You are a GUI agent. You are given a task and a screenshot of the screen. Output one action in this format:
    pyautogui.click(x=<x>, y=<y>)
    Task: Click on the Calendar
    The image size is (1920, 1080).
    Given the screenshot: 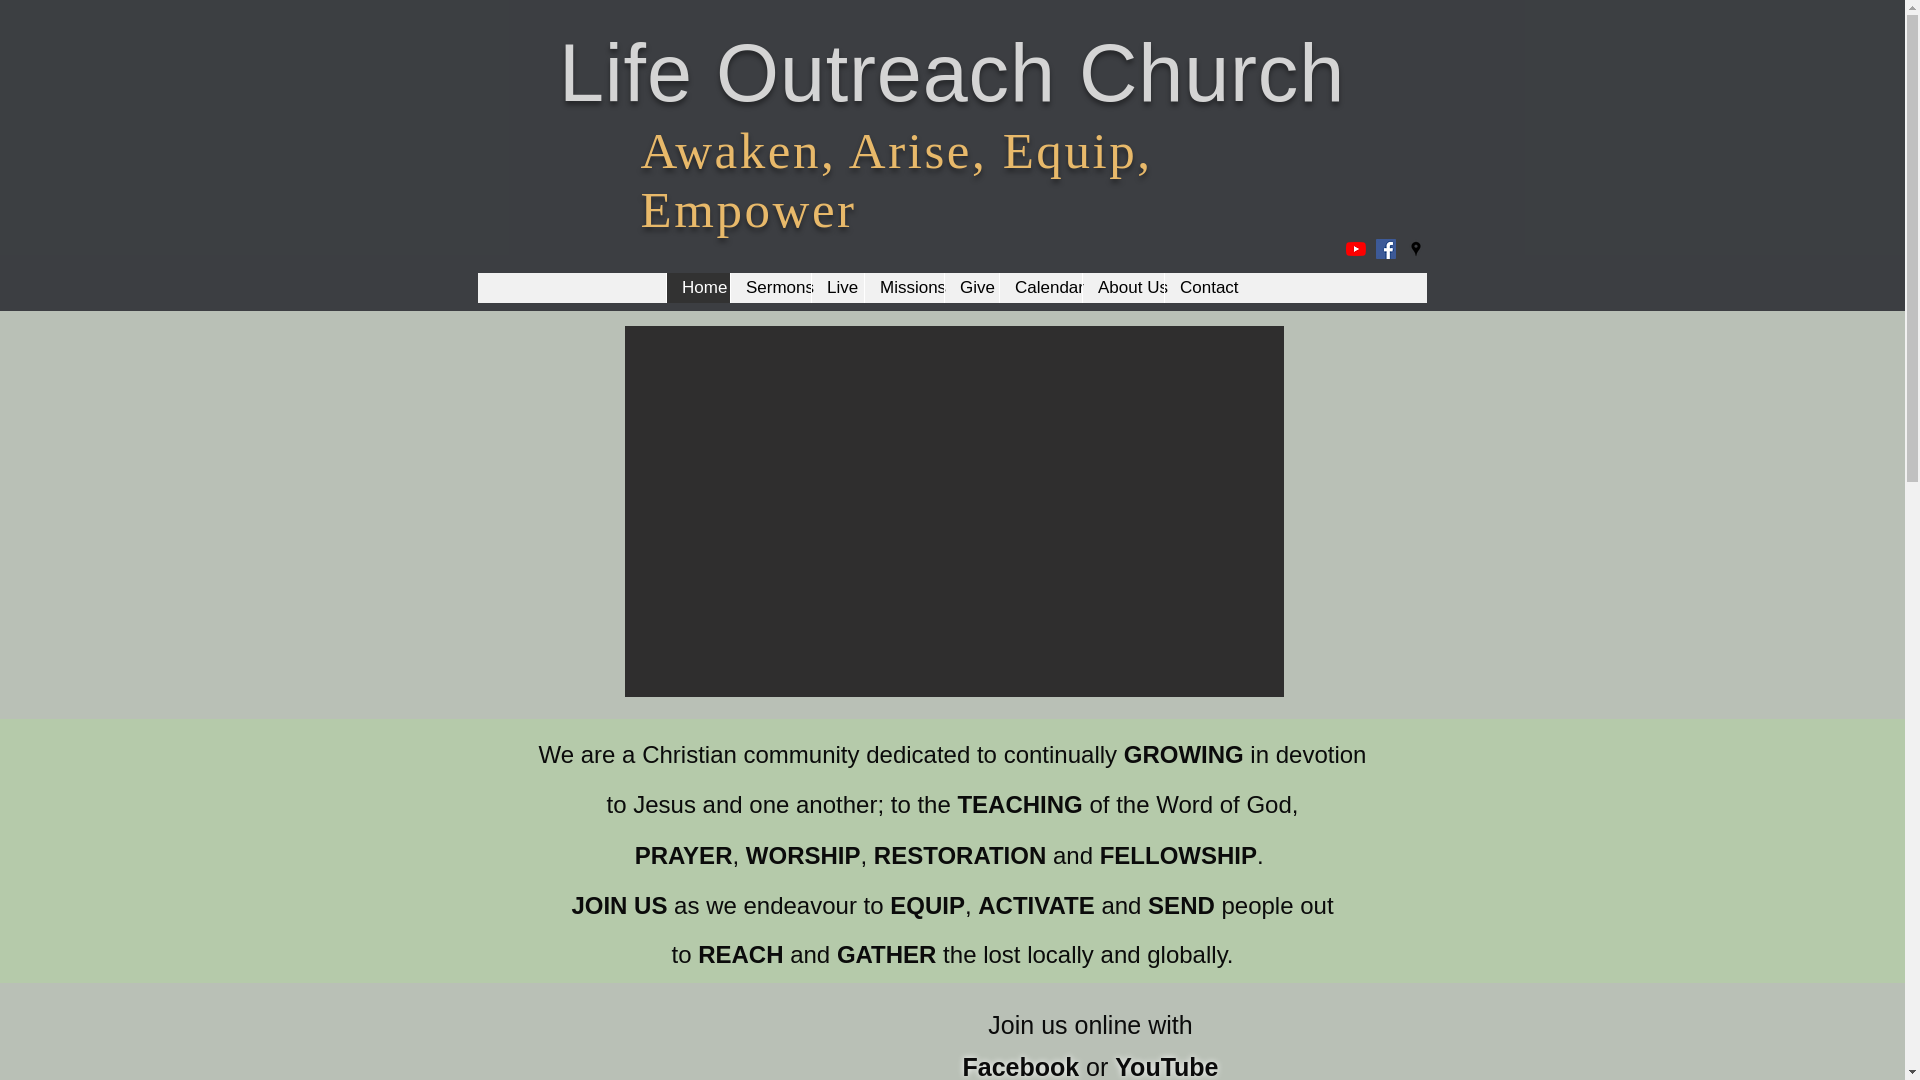 What is the action you would take?
    pyautogui.click(x=1040, y=288)
    